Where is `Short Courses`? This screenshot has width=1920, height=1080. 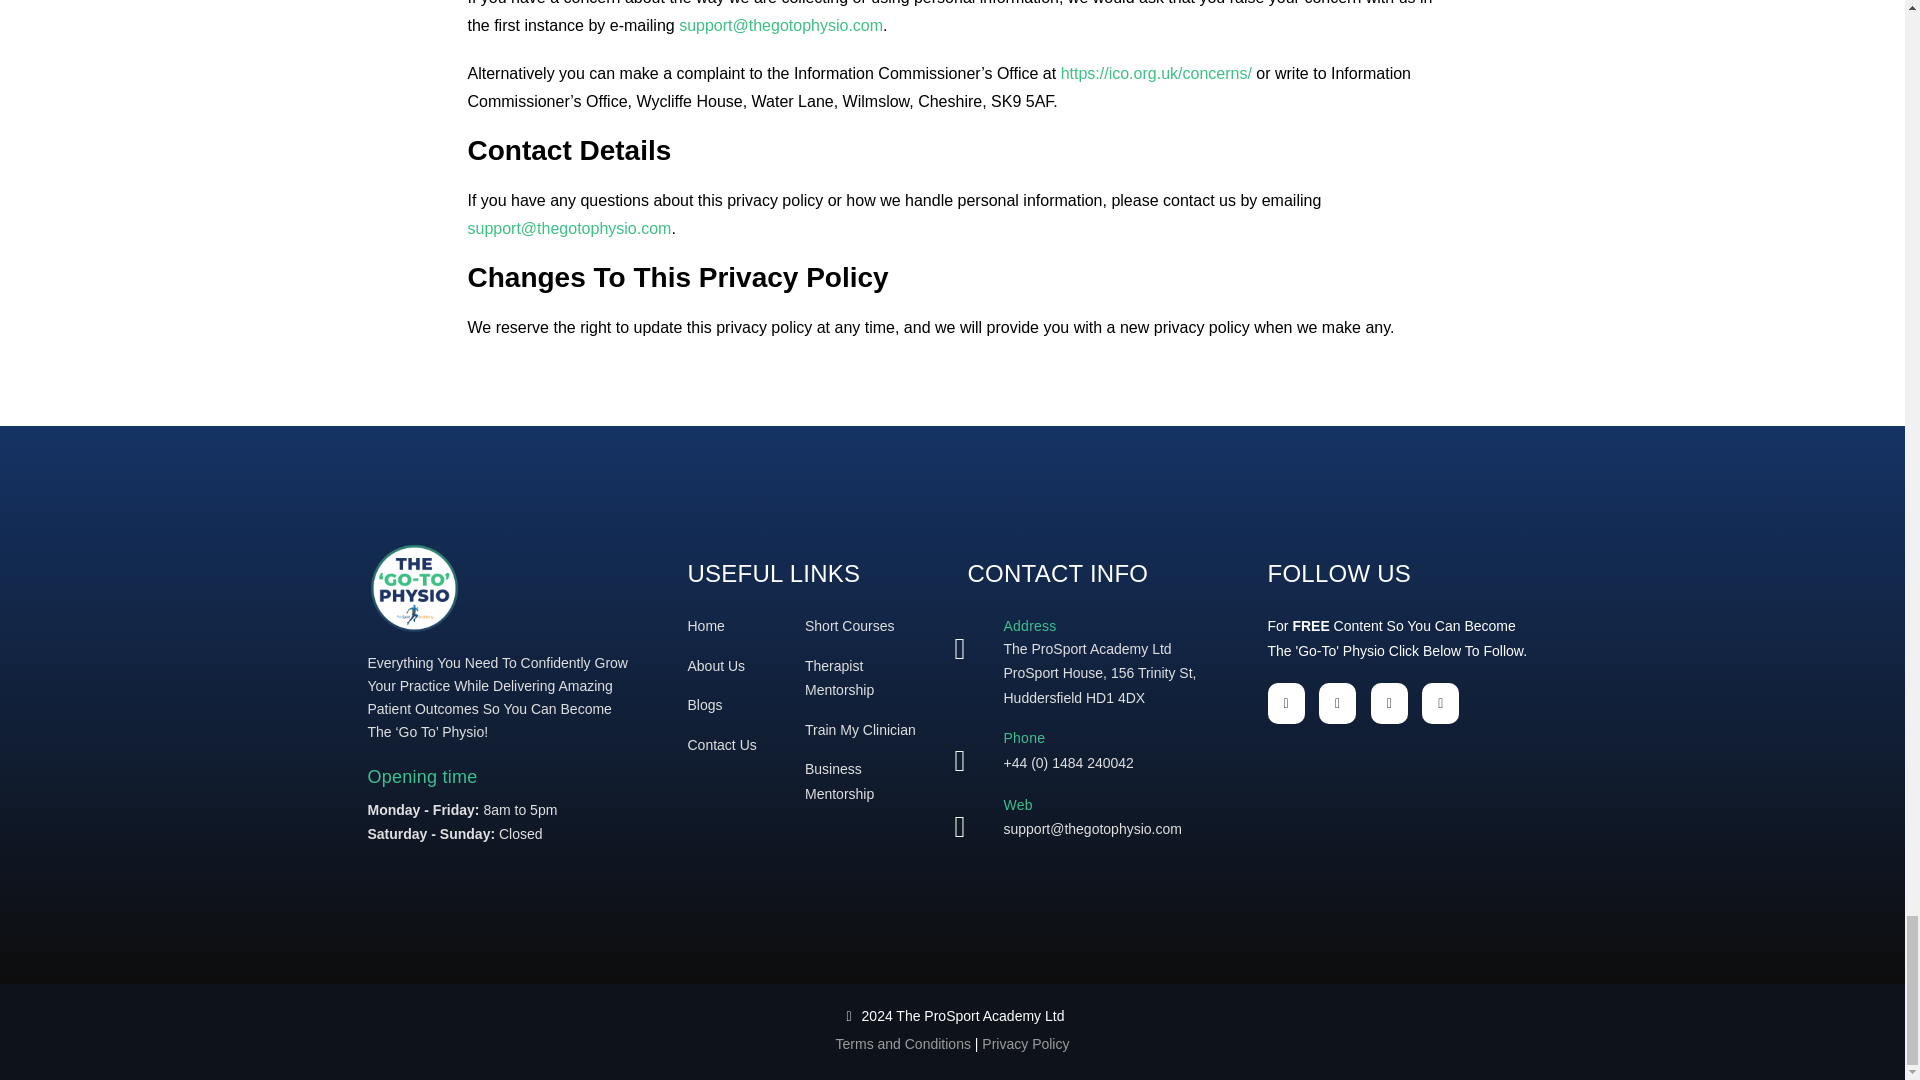 Short Courses is located at coordinates (849, 625).